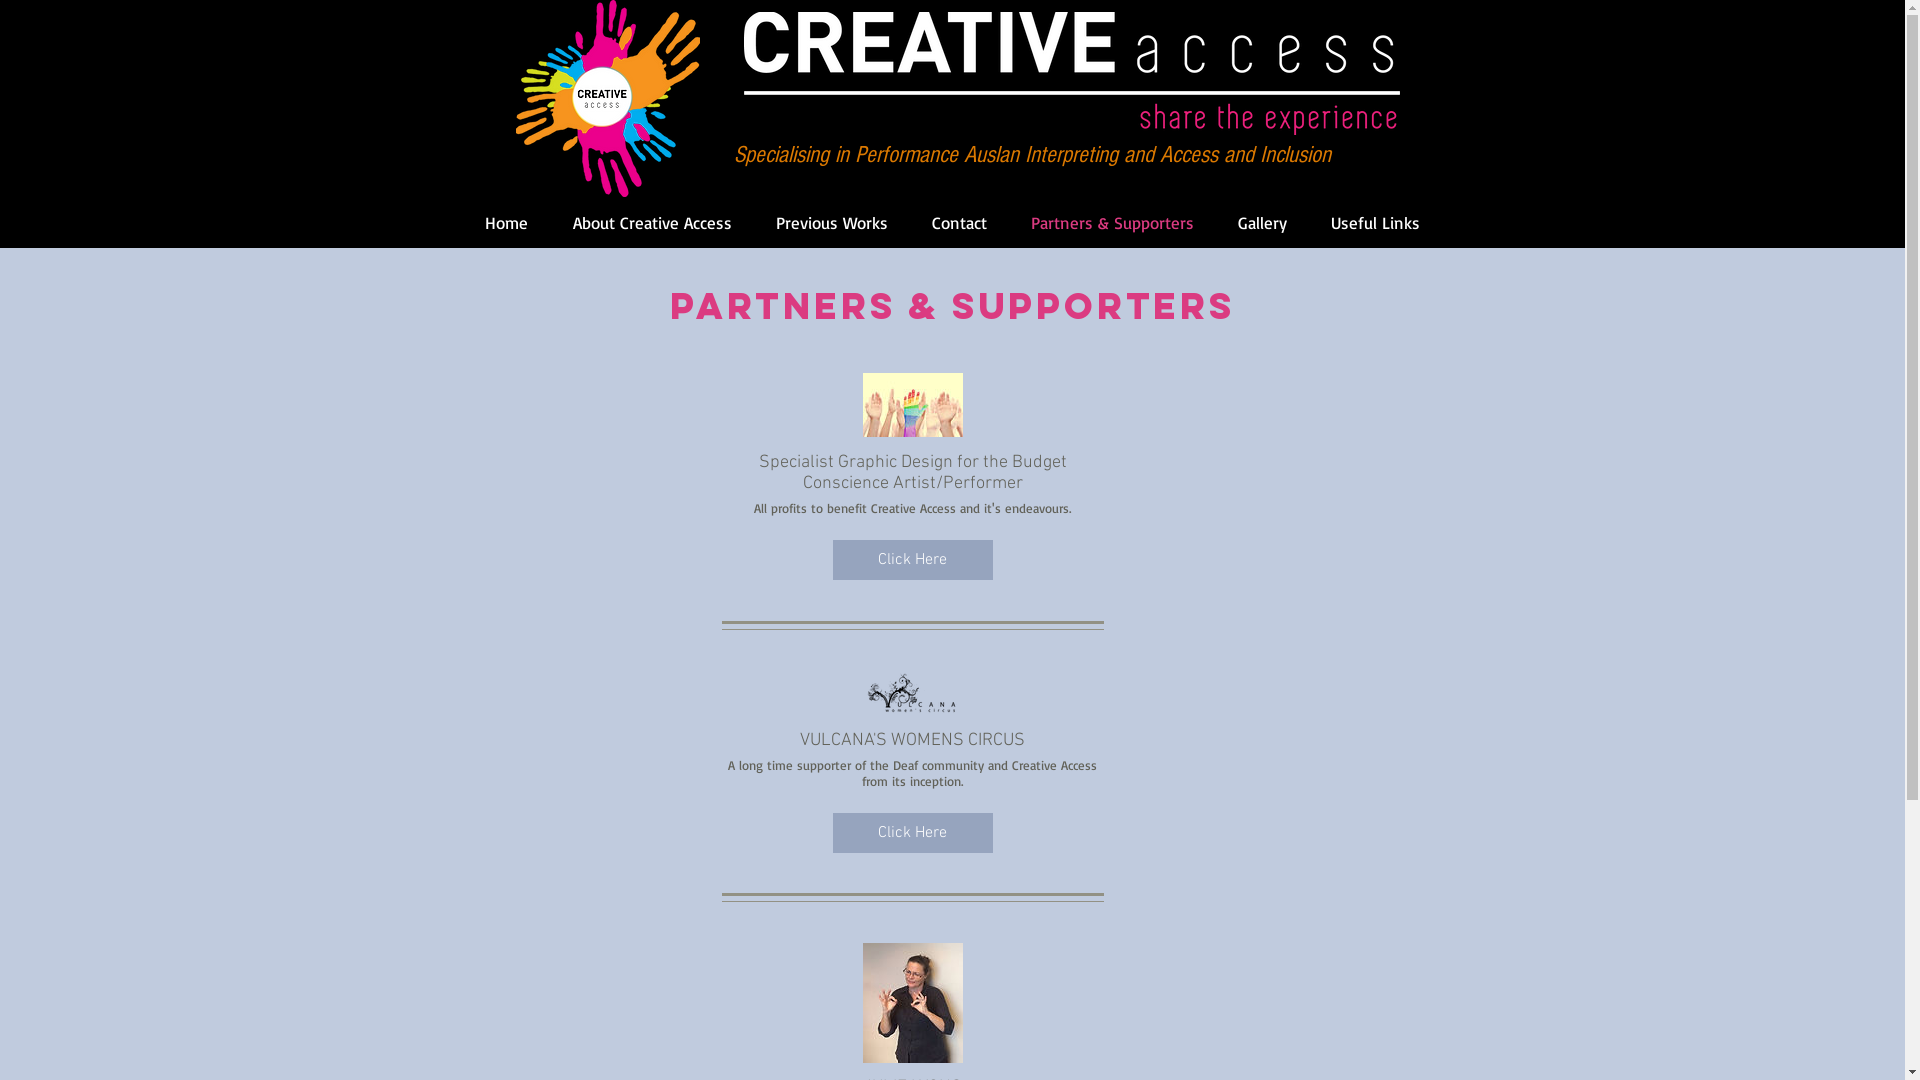  Describe the element at coordinates (960, 223) in the screenshot. I see `Contact` at that location.